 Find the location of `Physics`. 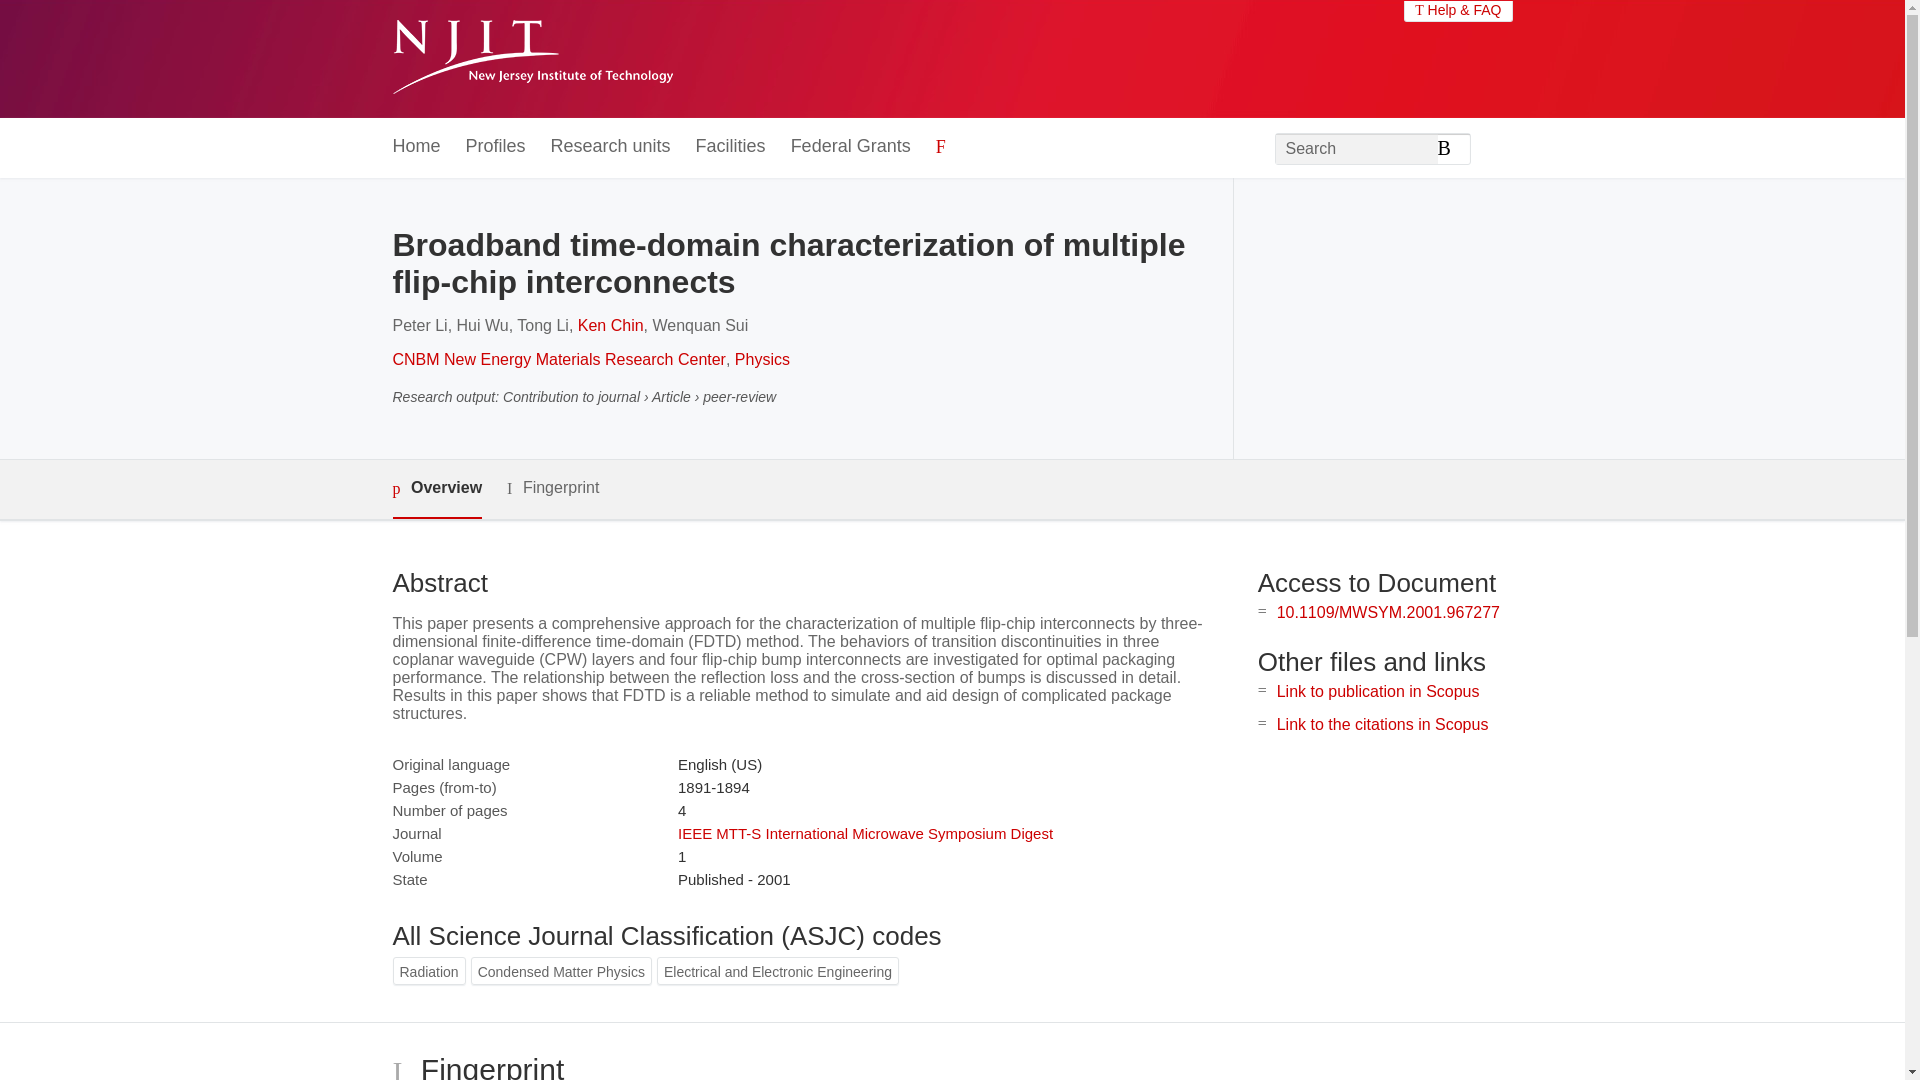

Physics is located at coordinates (762, 360).